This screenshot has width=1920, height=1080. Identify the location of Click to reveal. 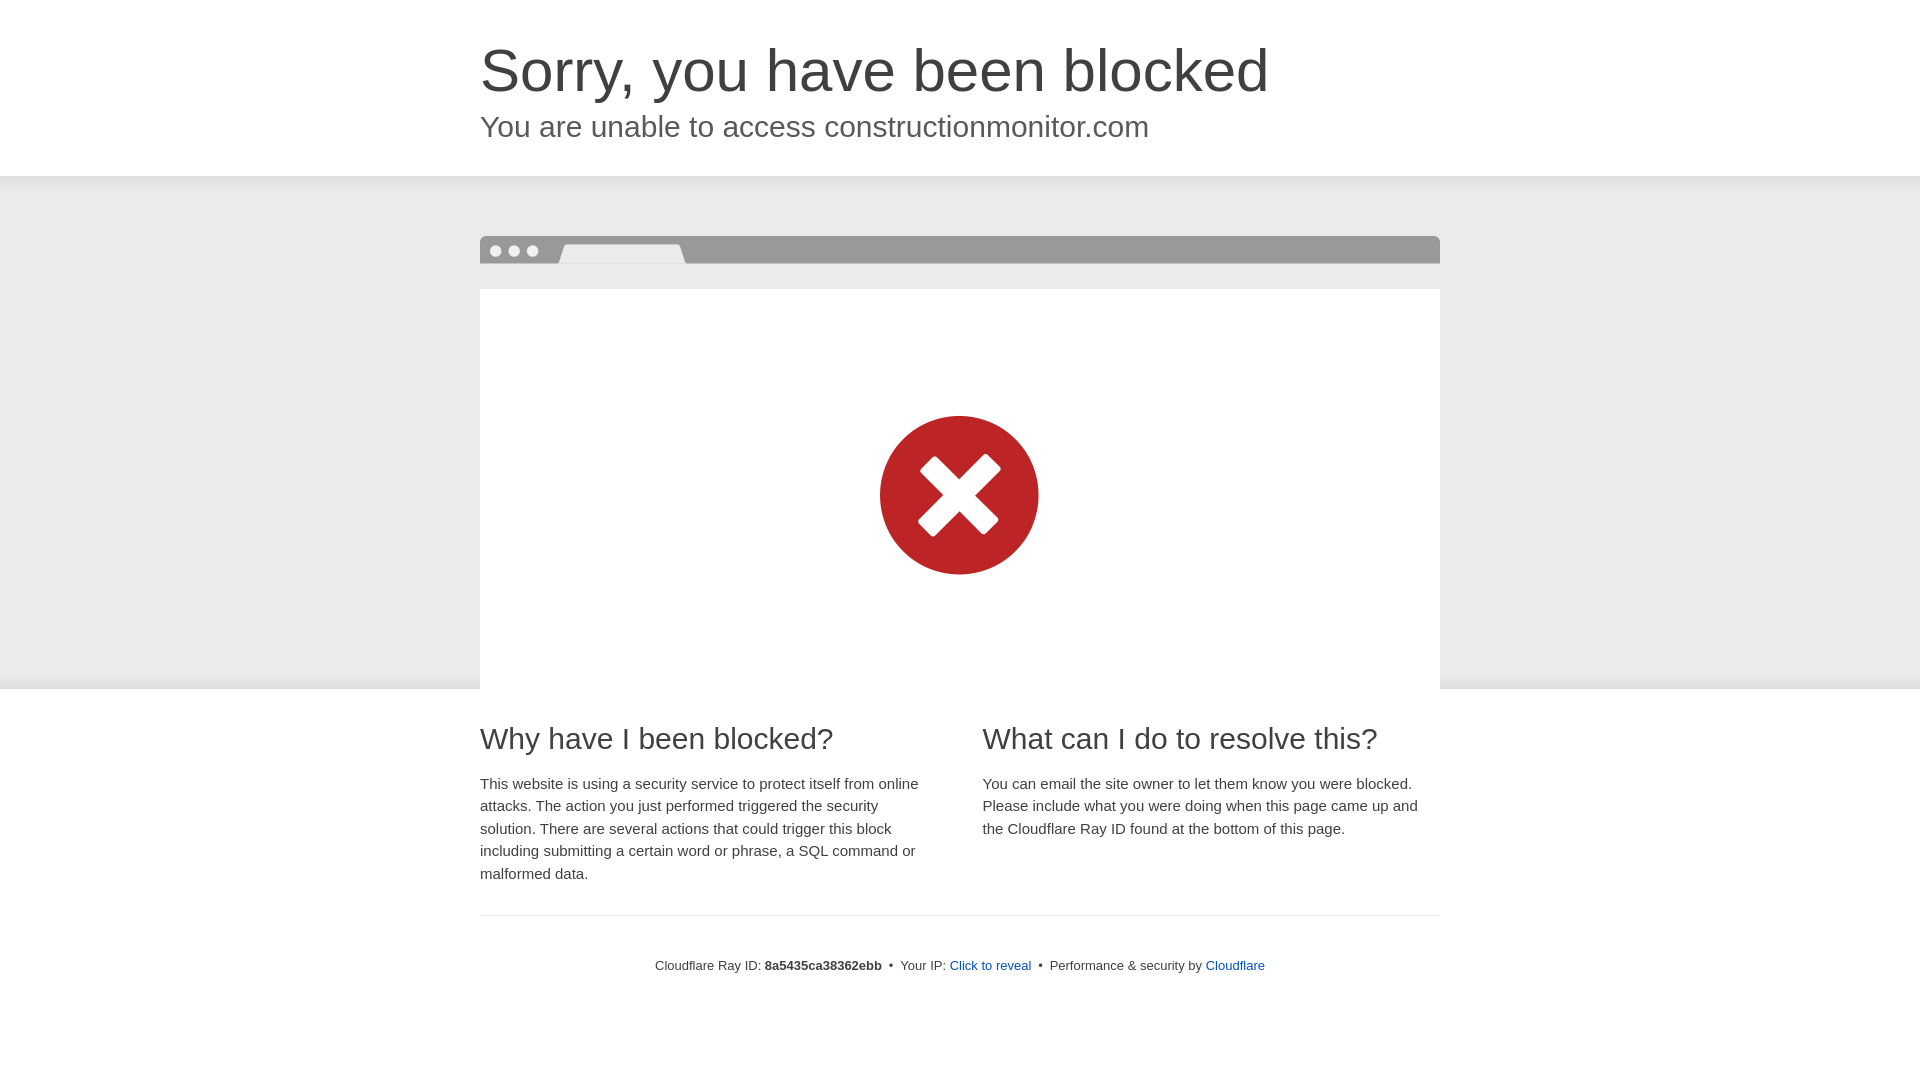
(991, 966).